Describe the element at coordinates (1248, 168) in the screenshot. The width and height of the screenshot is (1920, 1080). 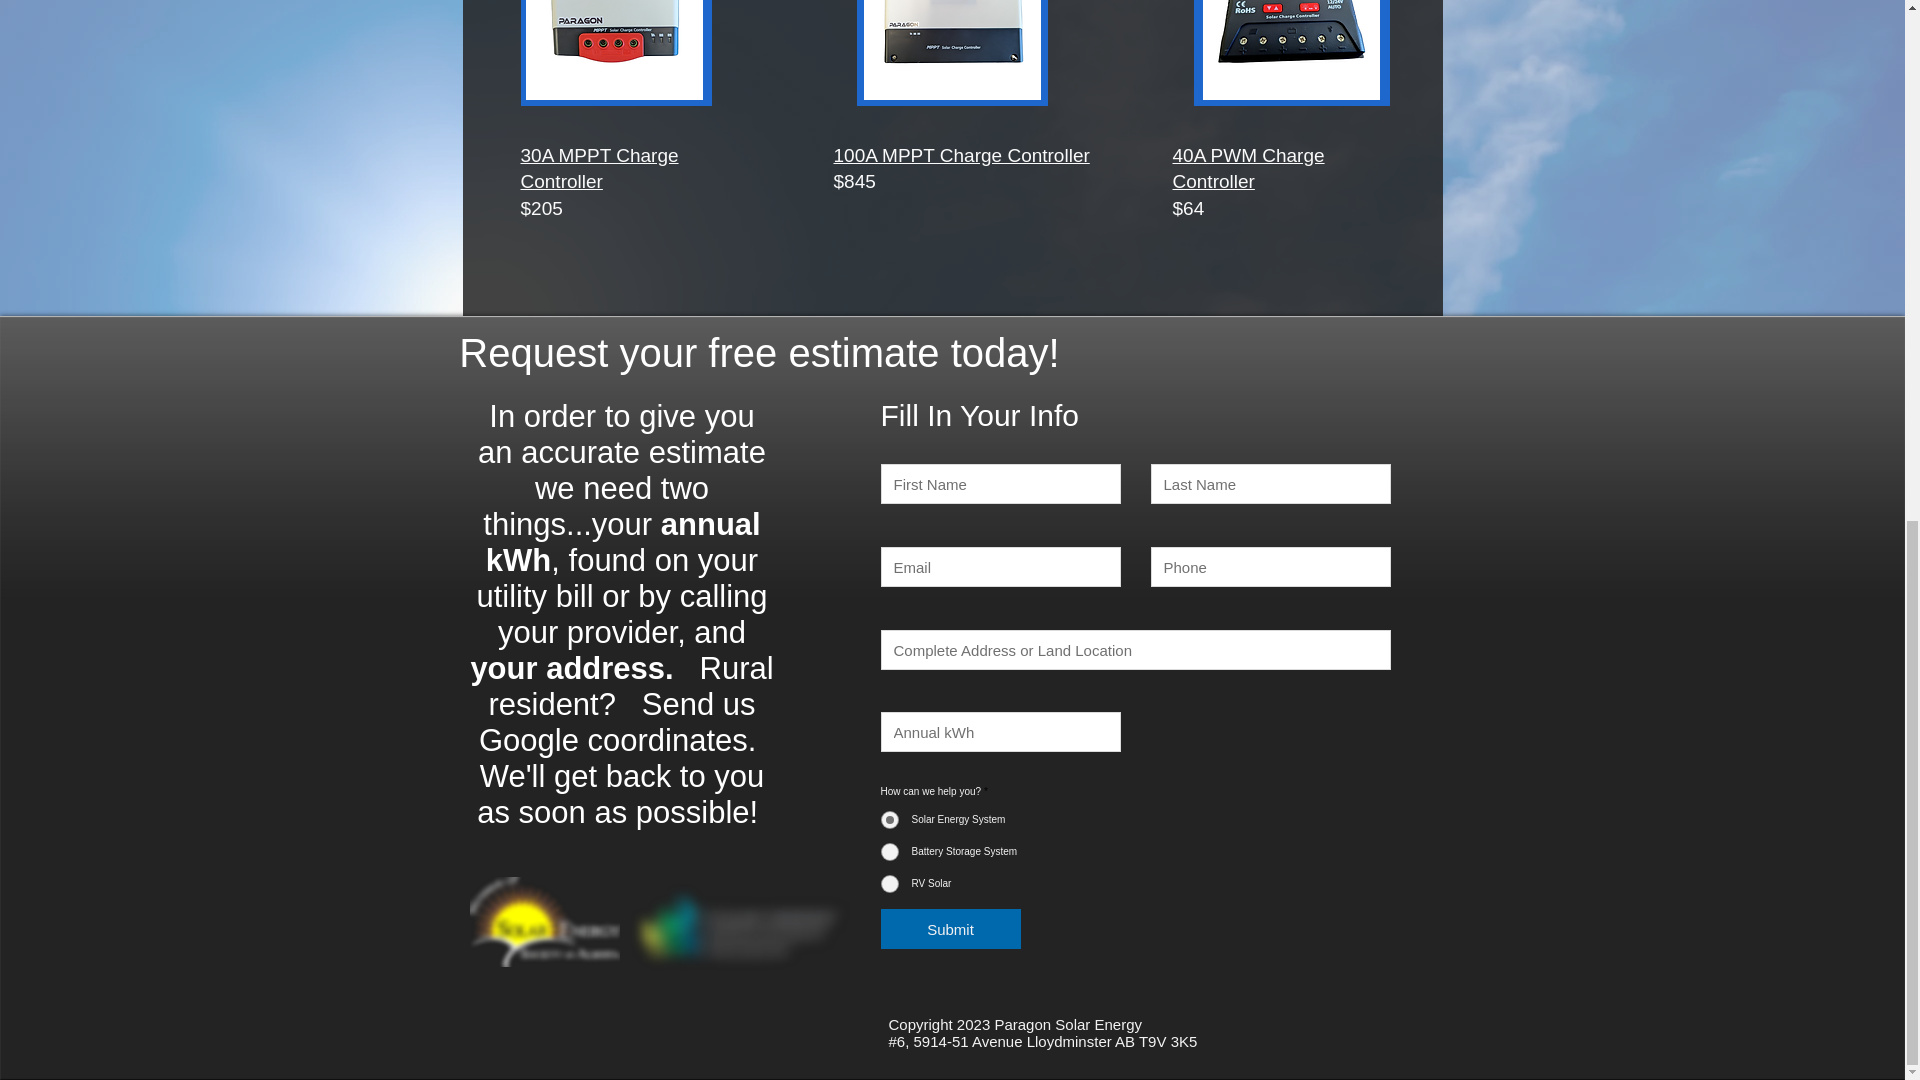
I see `40A PWM Charge Controller` at that location.